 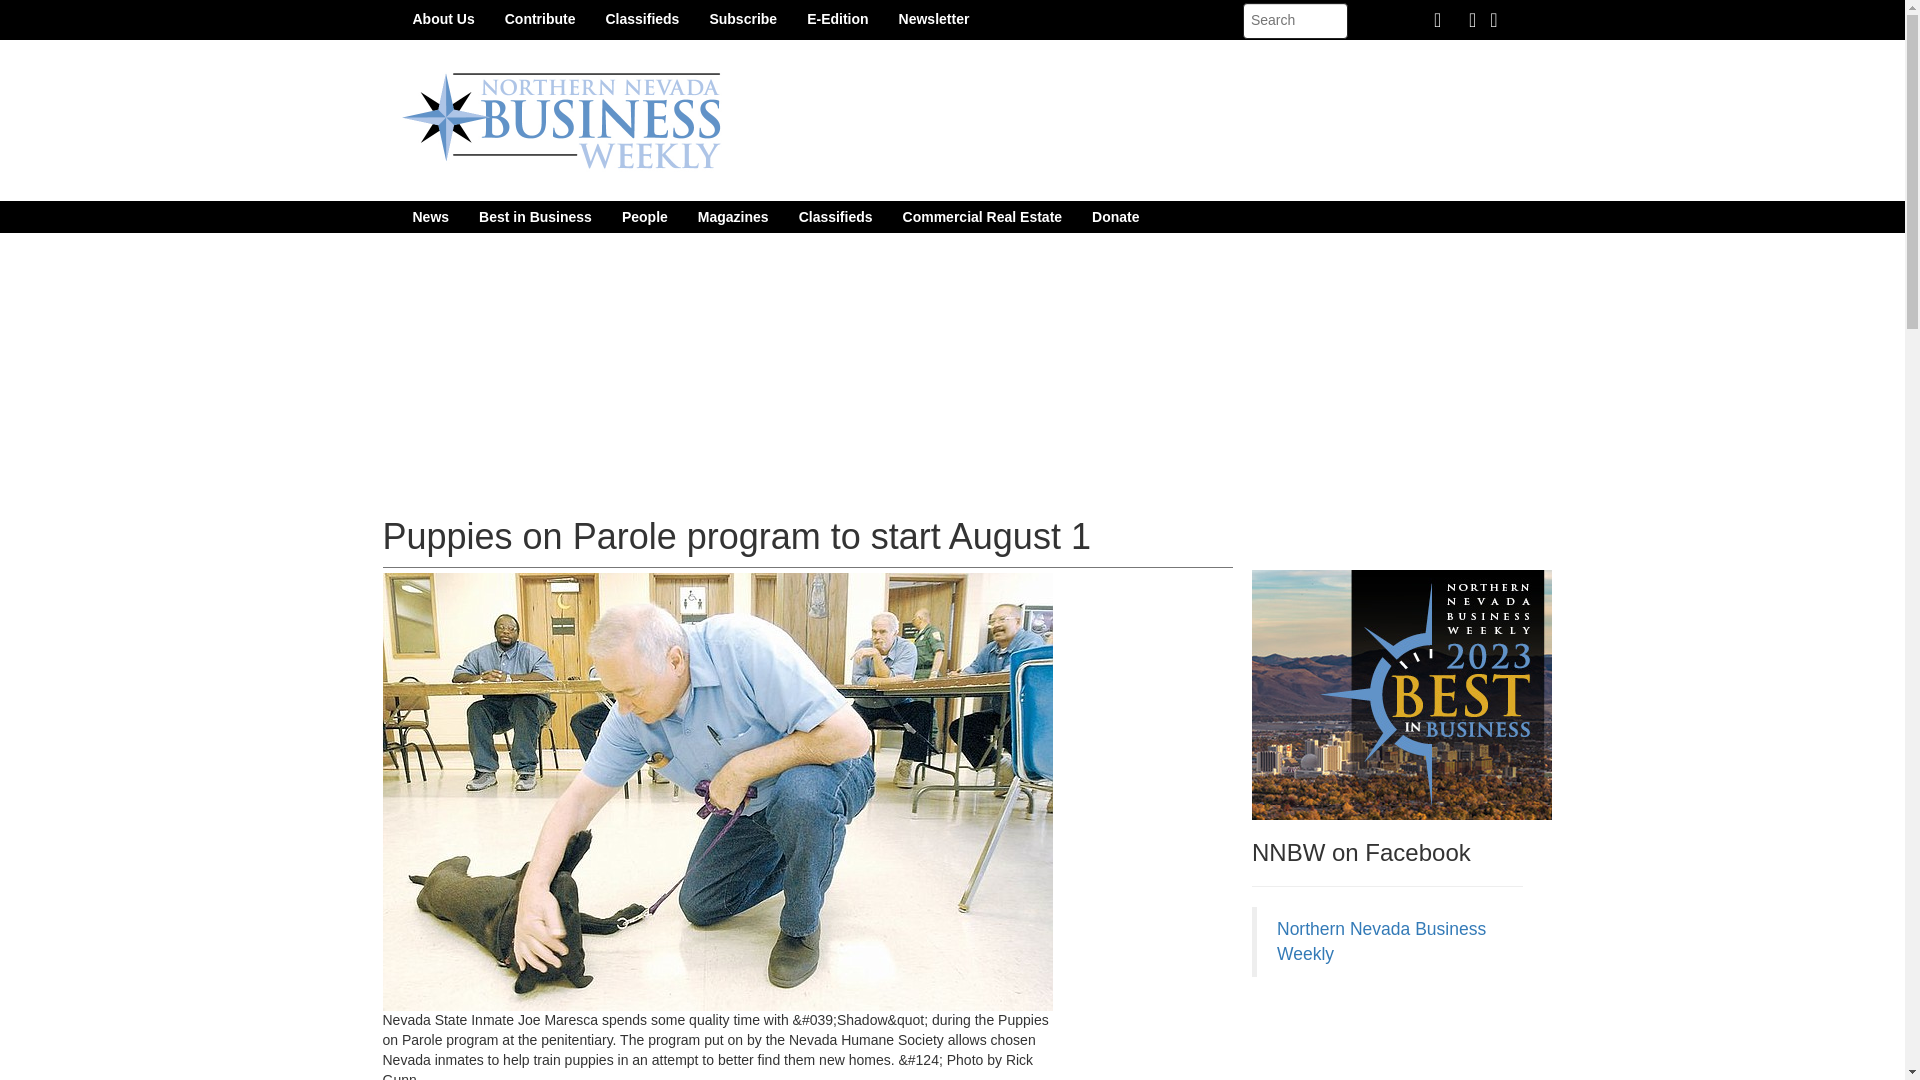 I want to click on Magazines, so click(x=733, y=216).